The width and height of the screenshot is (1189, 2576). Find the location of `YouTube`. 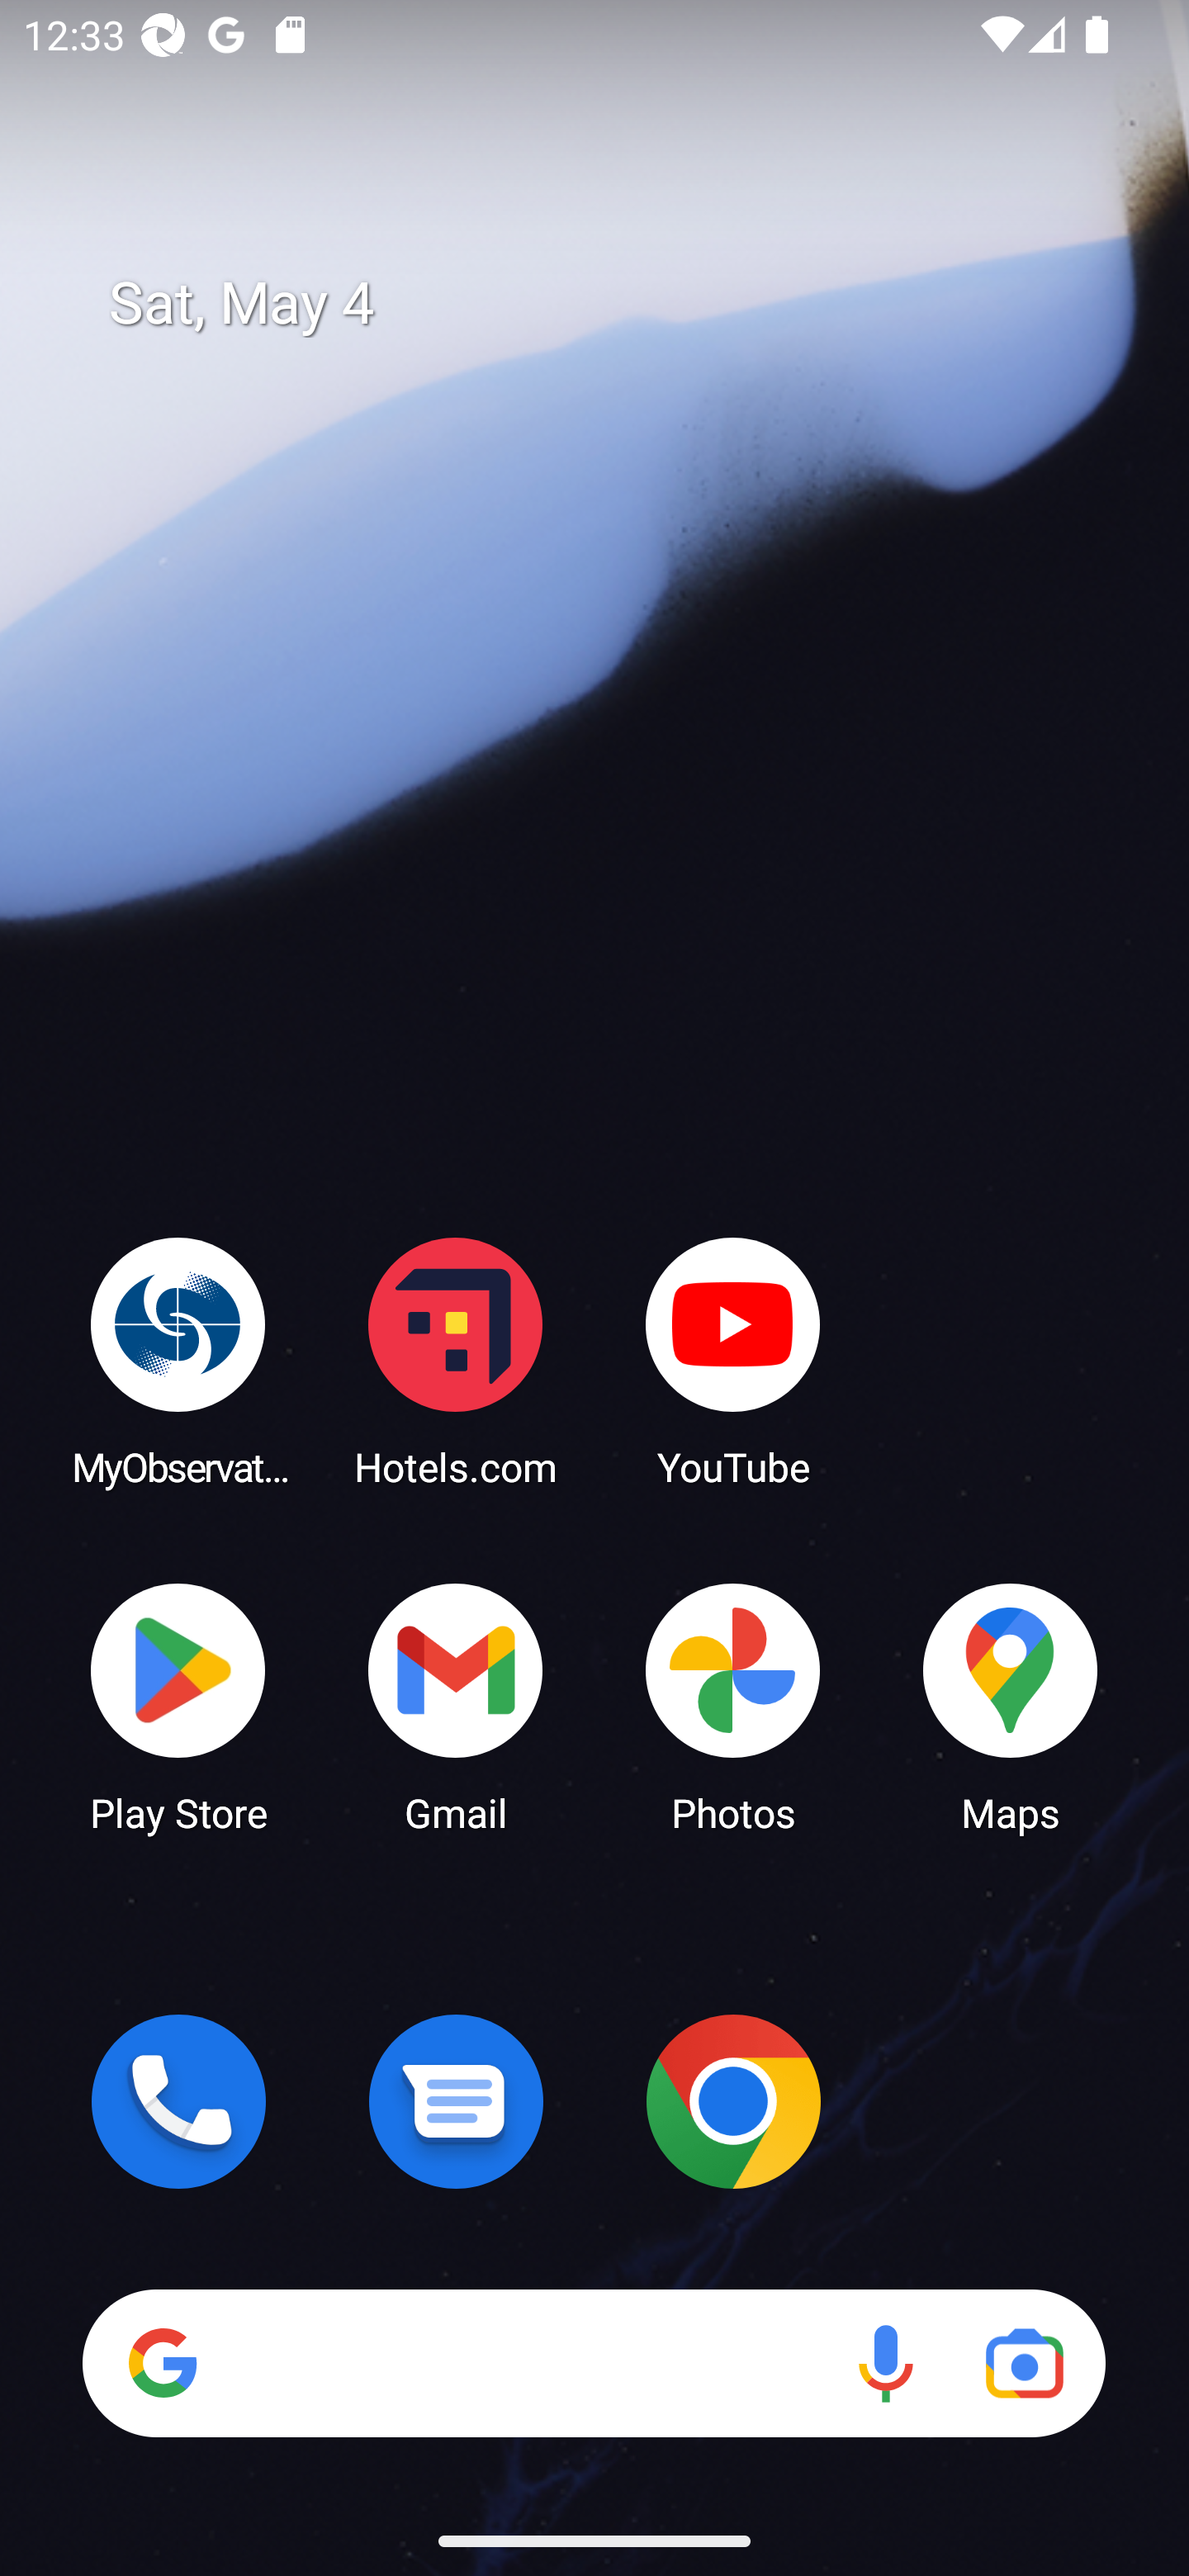

YouTube is located at coordinates (733, 1361).